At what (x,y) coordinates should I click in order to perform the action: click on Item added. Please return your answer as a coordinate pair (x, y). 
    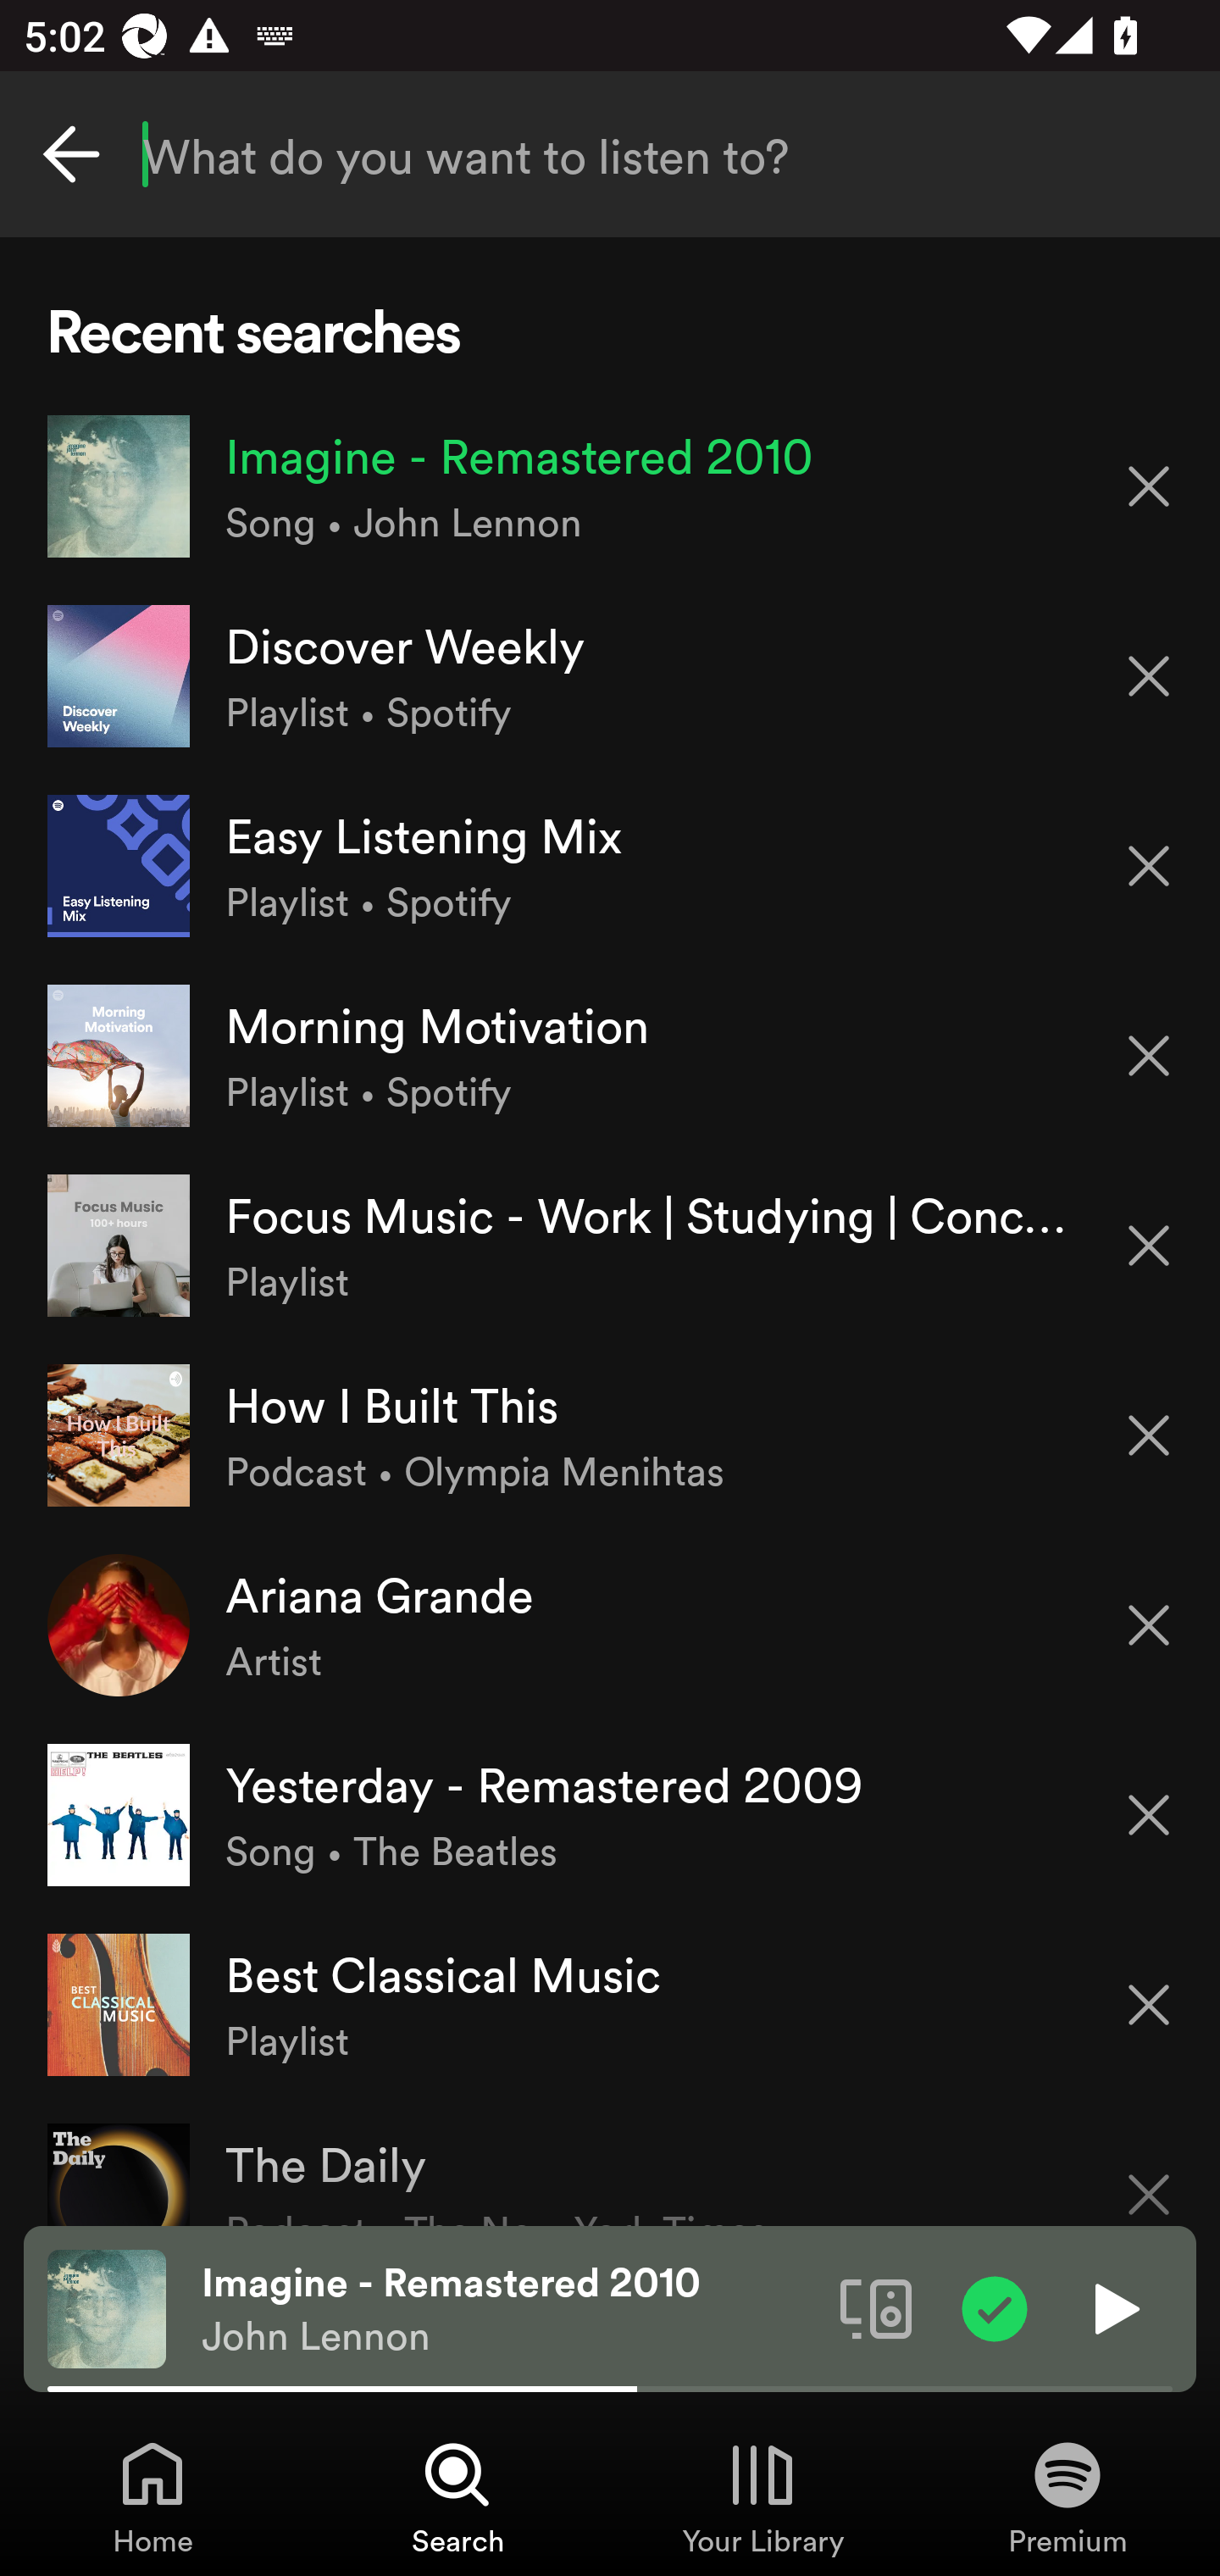
    Looking at the image, I should click on (995, 2307).